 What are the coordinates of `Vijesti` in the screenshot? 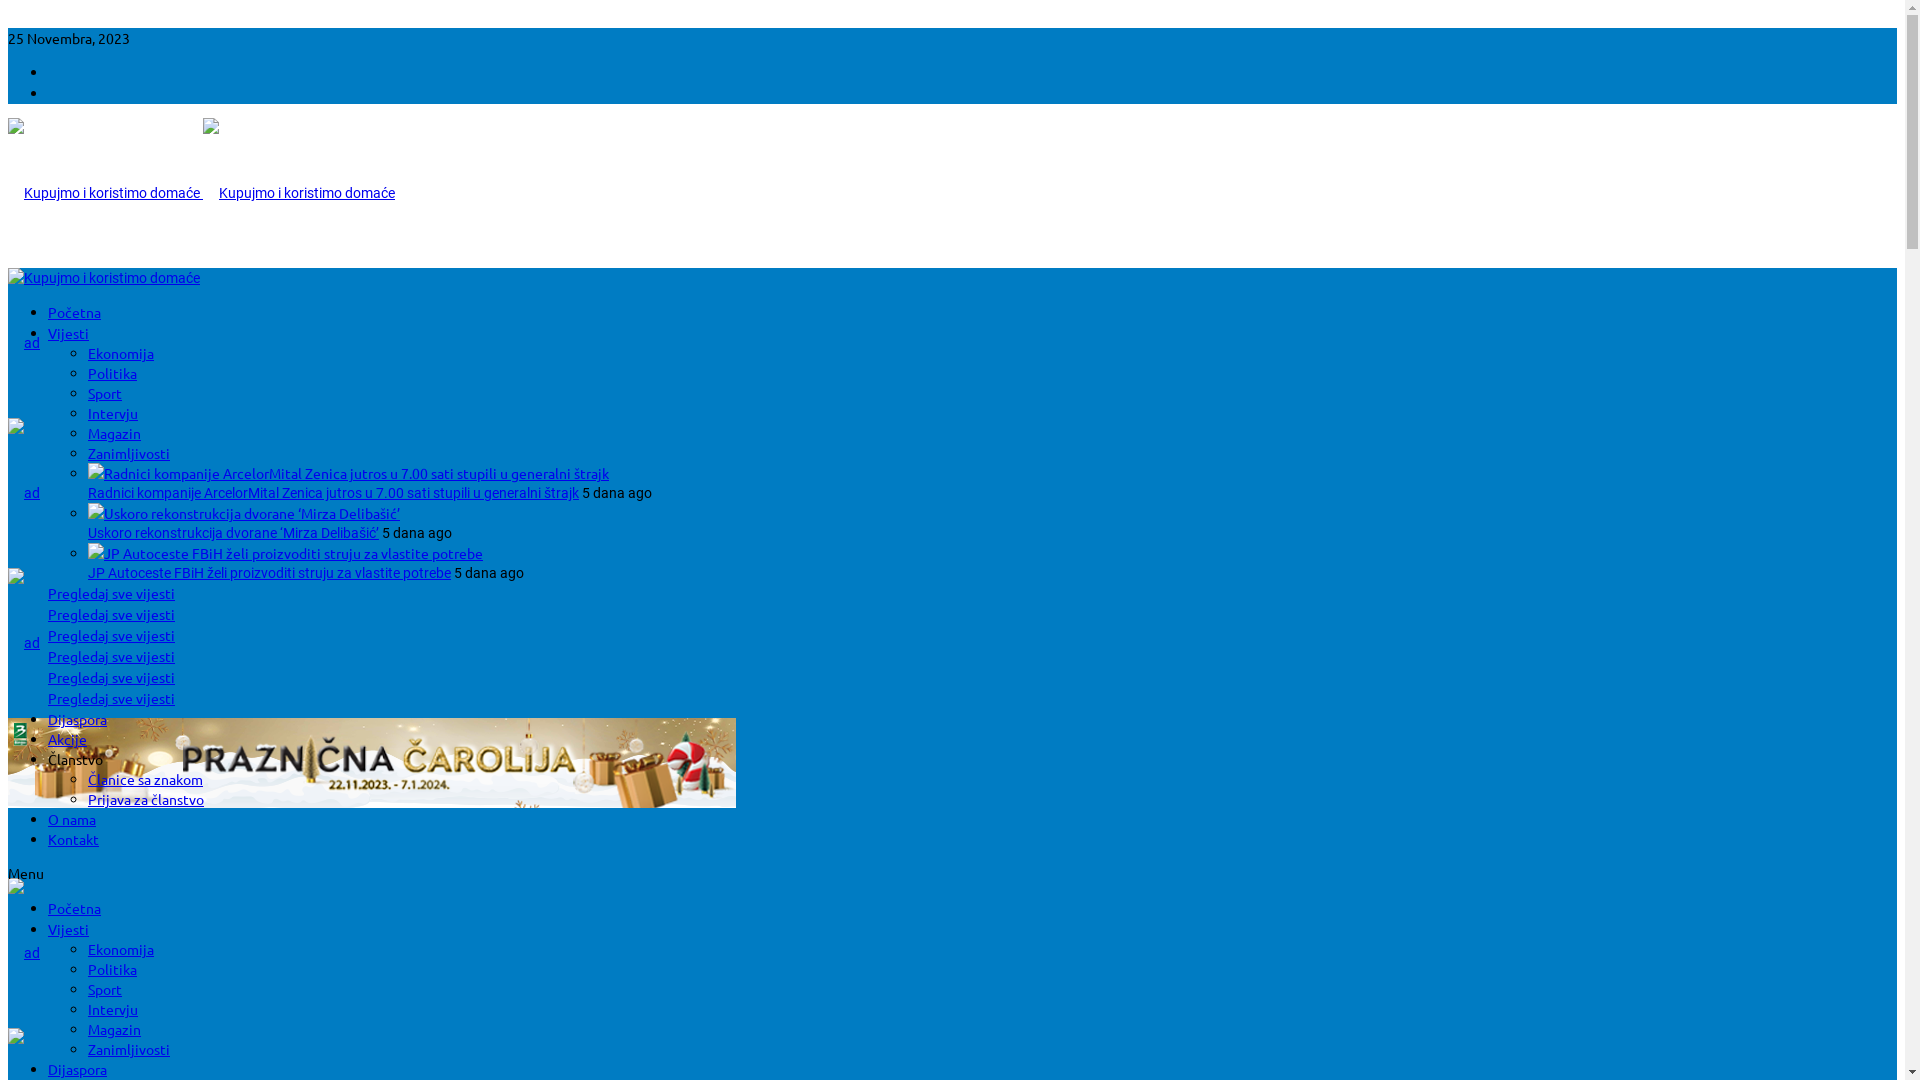 It's located at (68, 333).